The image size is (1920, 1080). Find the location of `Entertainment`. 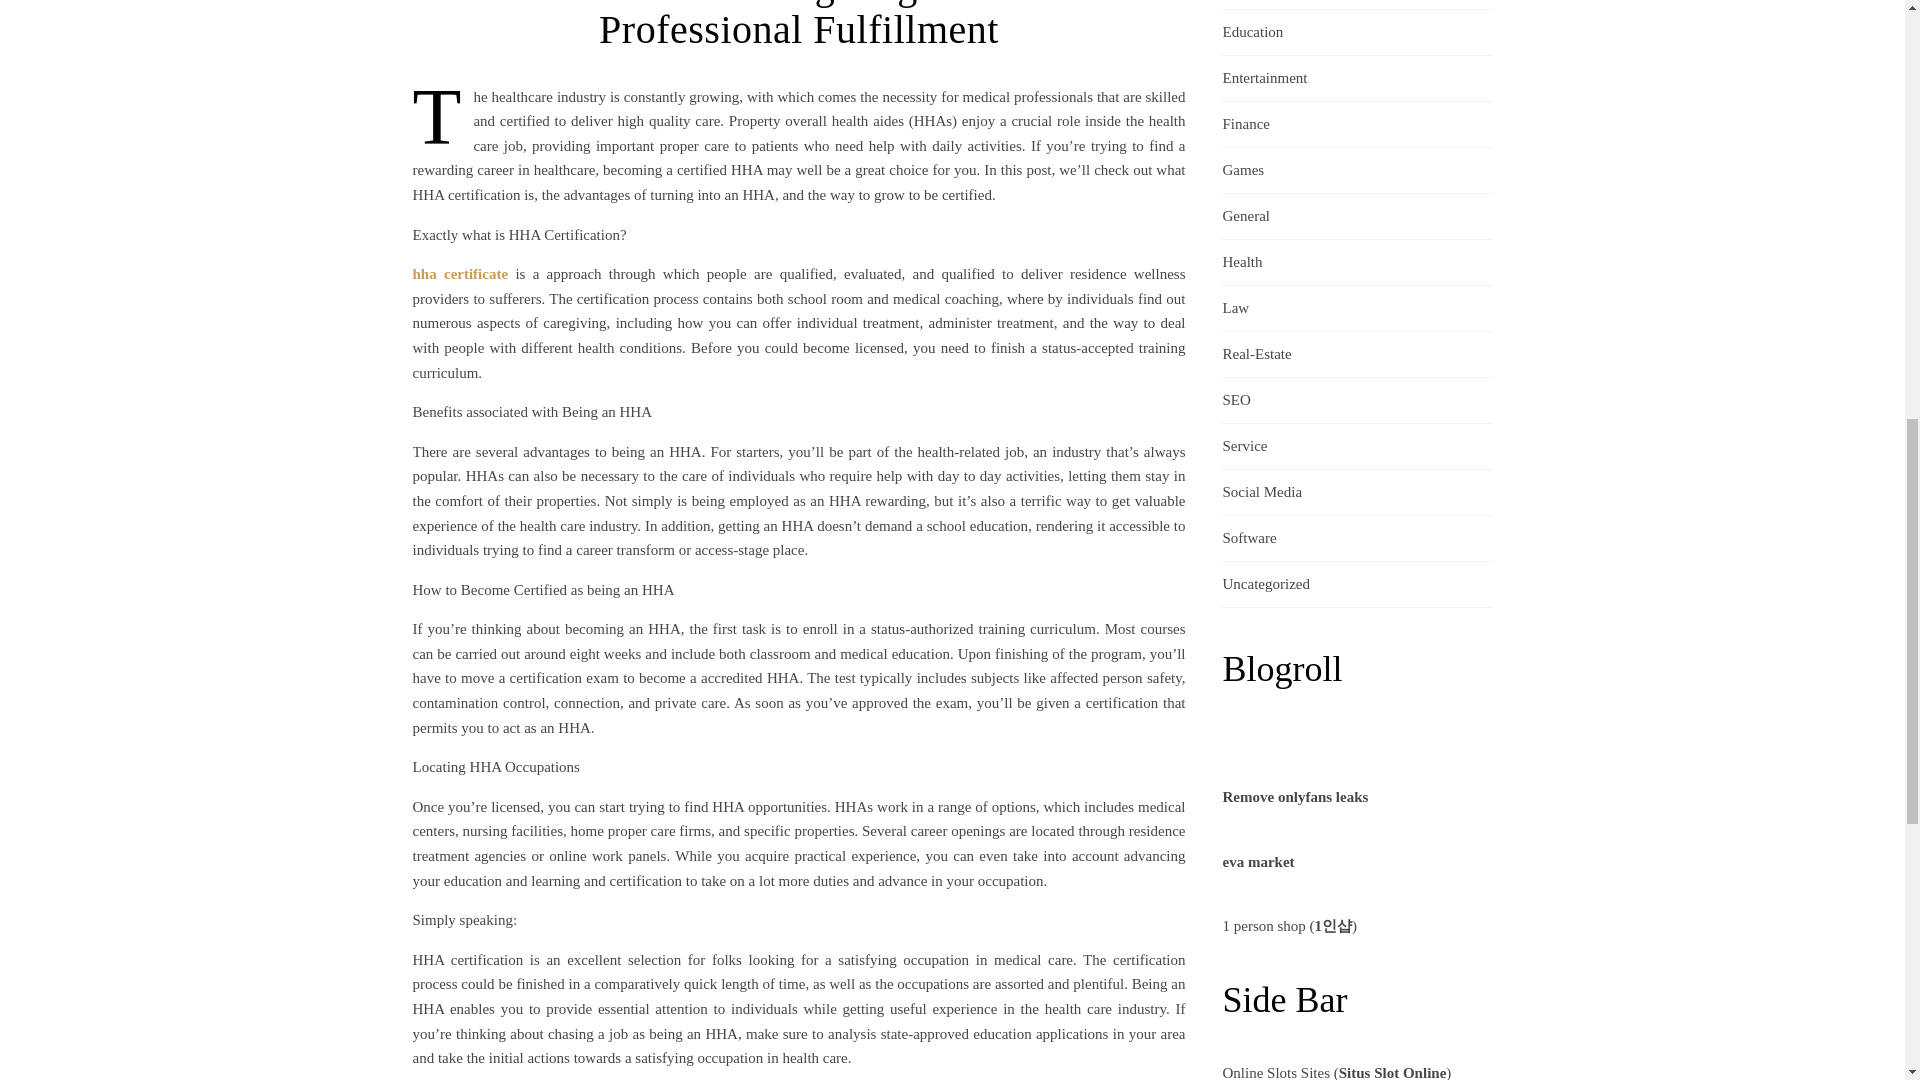

Entertainment is located at coordinates (1264, 78).